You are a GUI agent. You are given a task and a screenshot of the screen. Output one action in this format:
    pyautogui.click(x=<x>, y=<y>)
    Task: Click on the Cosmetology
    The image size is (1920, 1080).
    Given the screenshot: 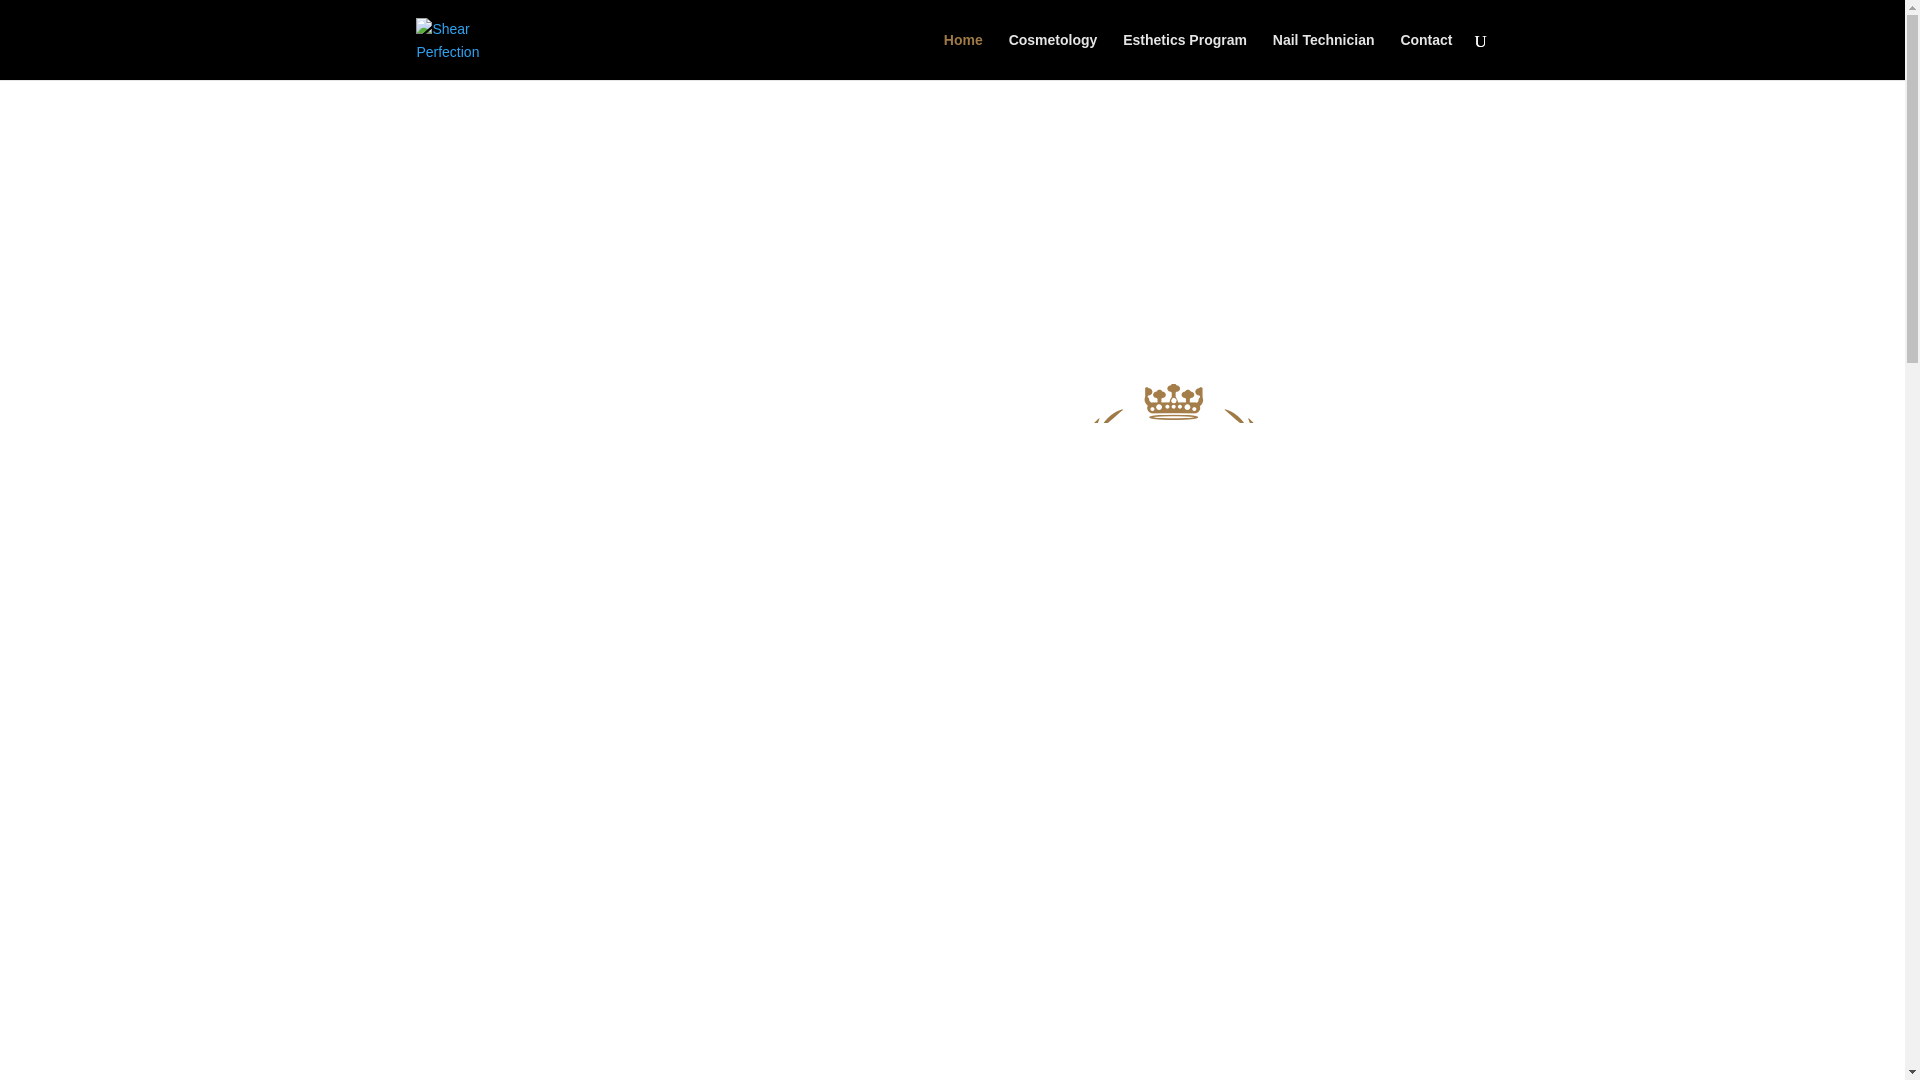 What is the action you would take?
    pyautogui.click(x=1054, y=56)
    